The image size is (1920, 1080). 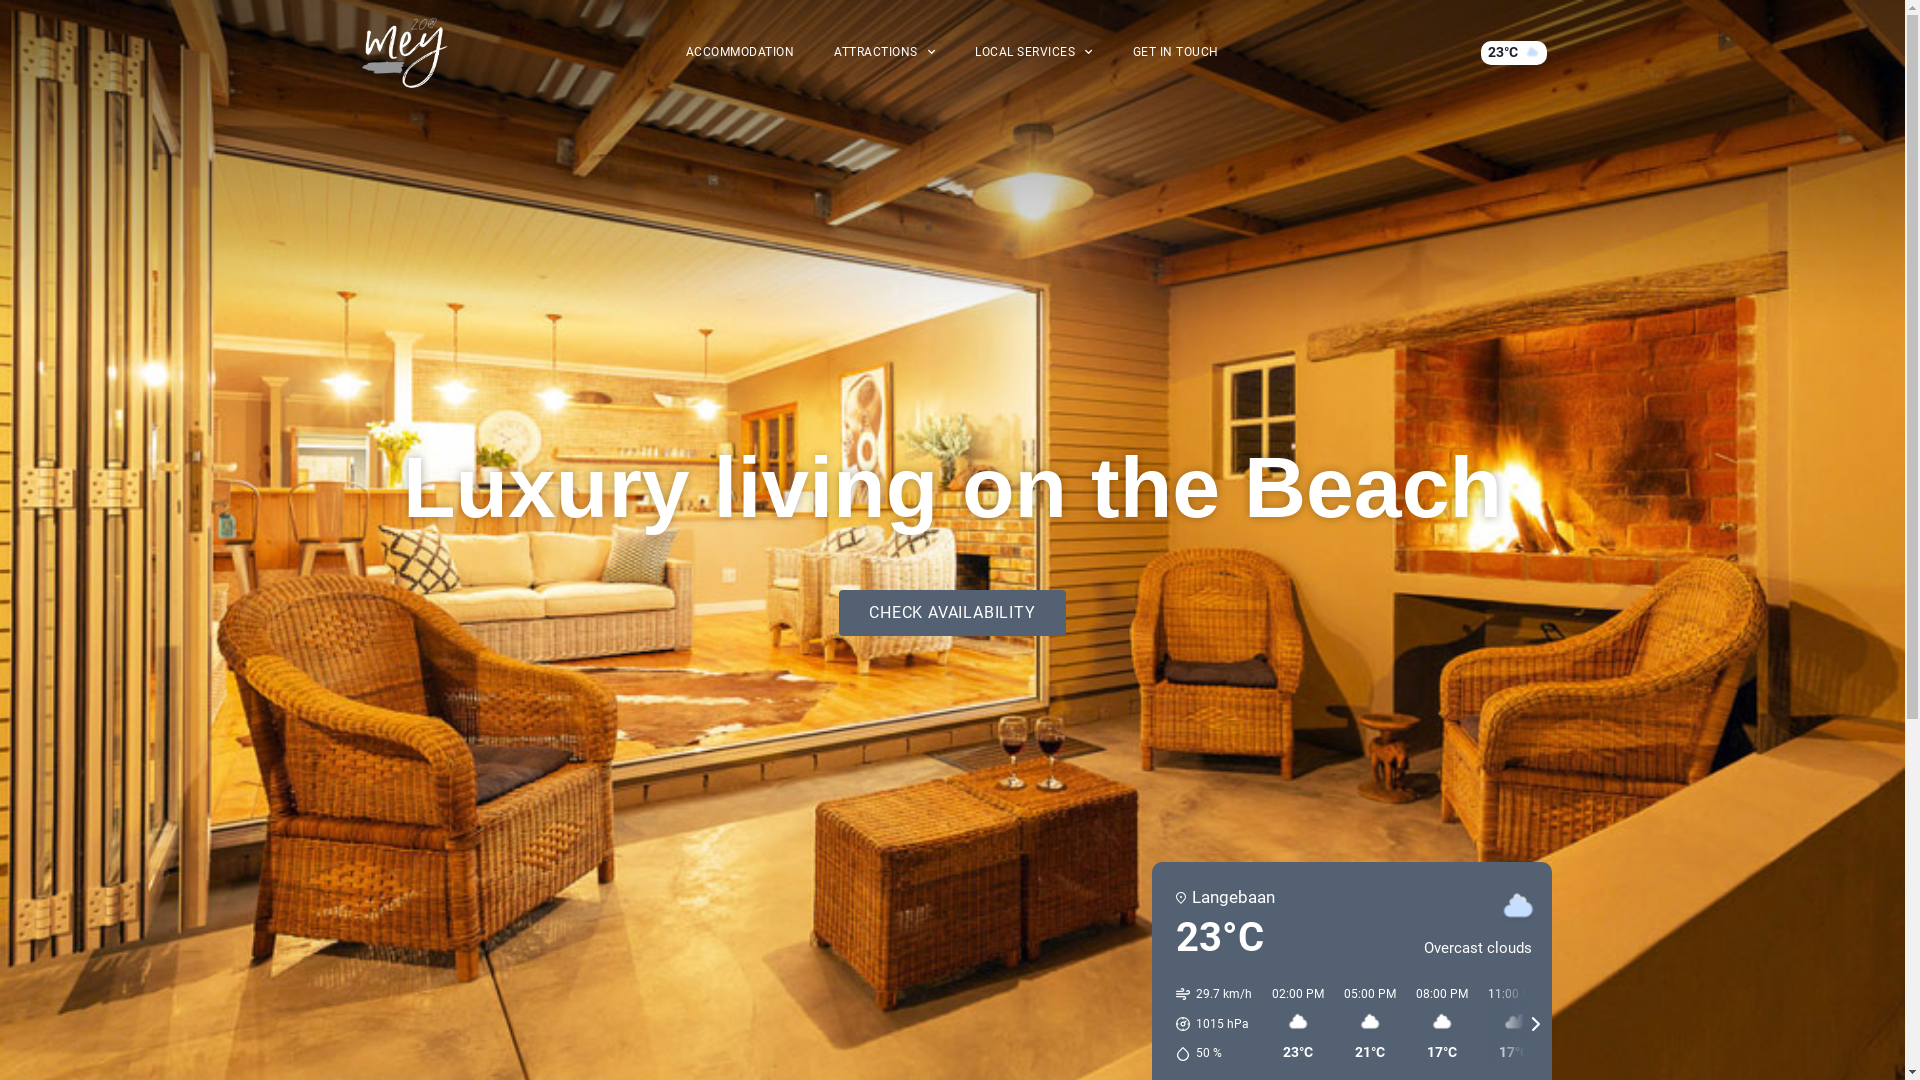 I want to click on CHECK AVAILABILITY, so click(x=952, y=613).